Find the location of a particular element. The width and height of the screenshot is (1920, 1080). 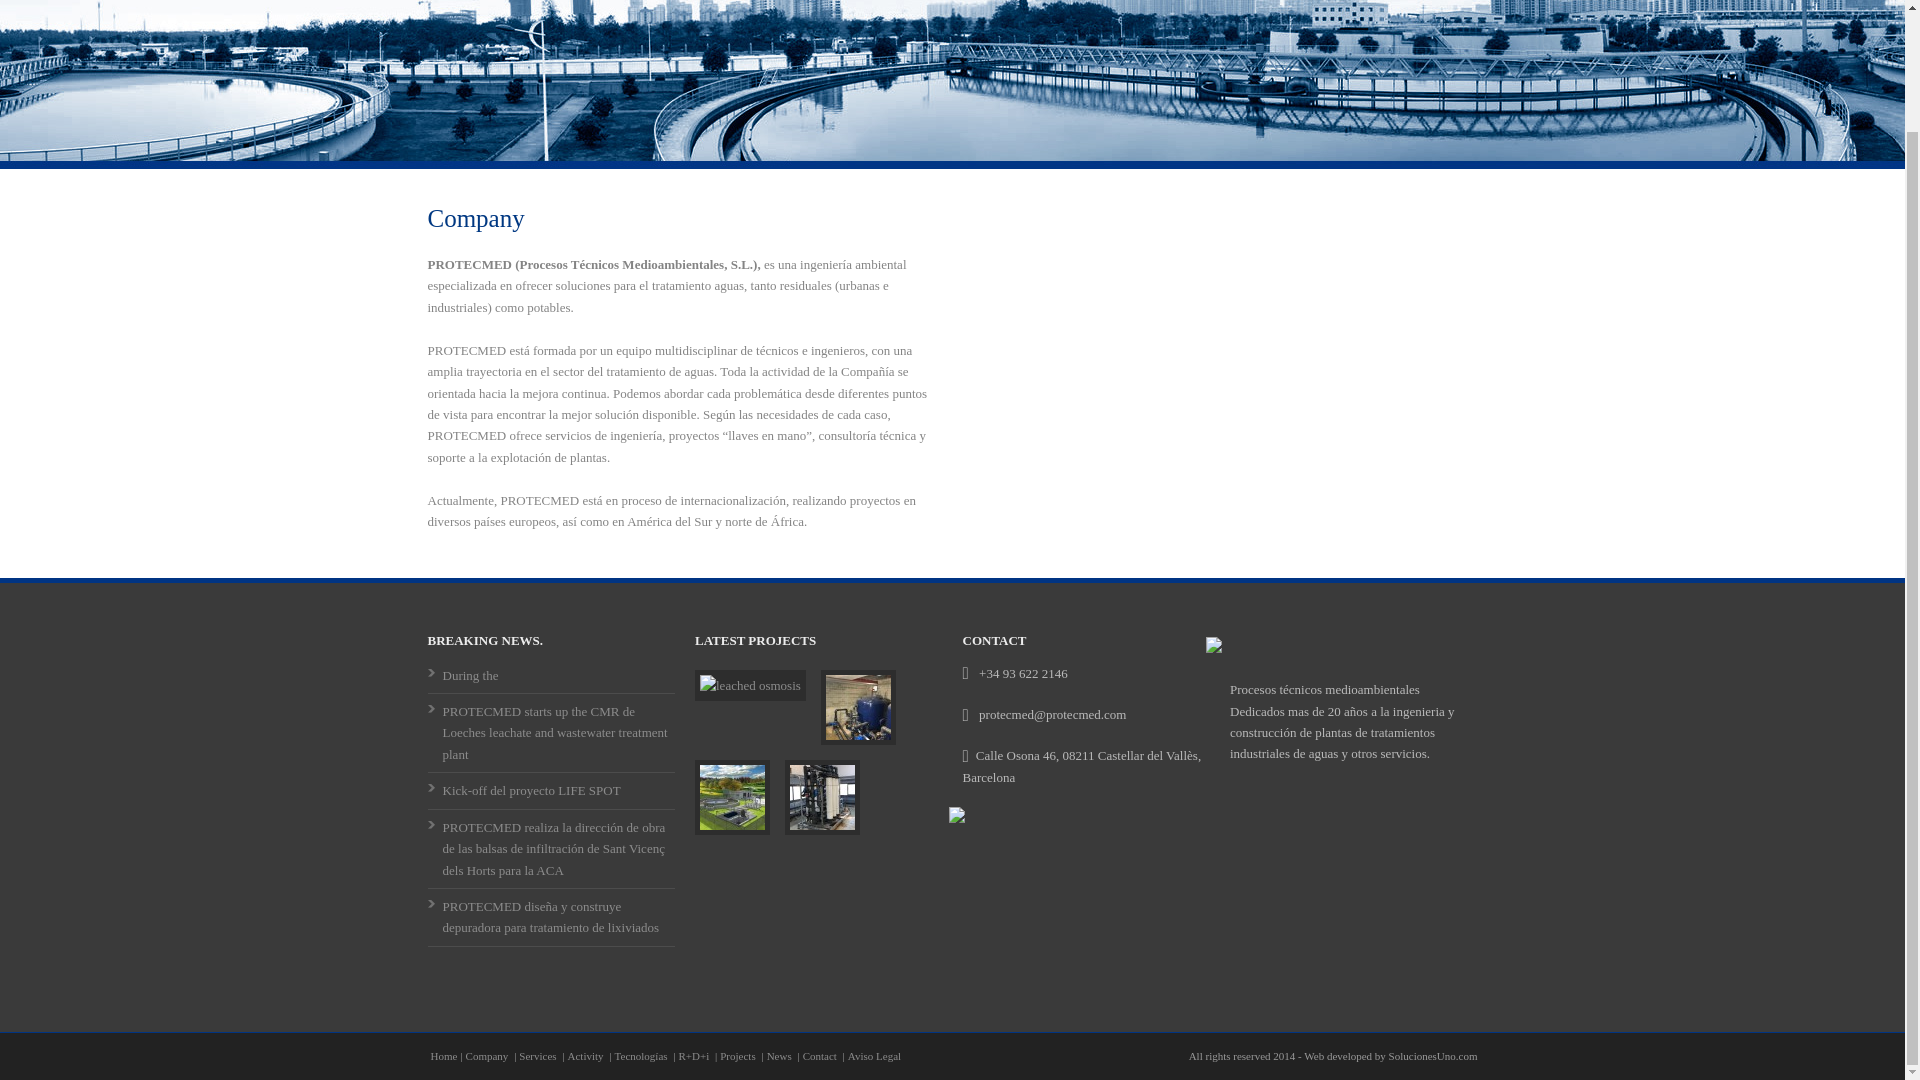

Aviso Legal is located at coordinates (874, 1055).